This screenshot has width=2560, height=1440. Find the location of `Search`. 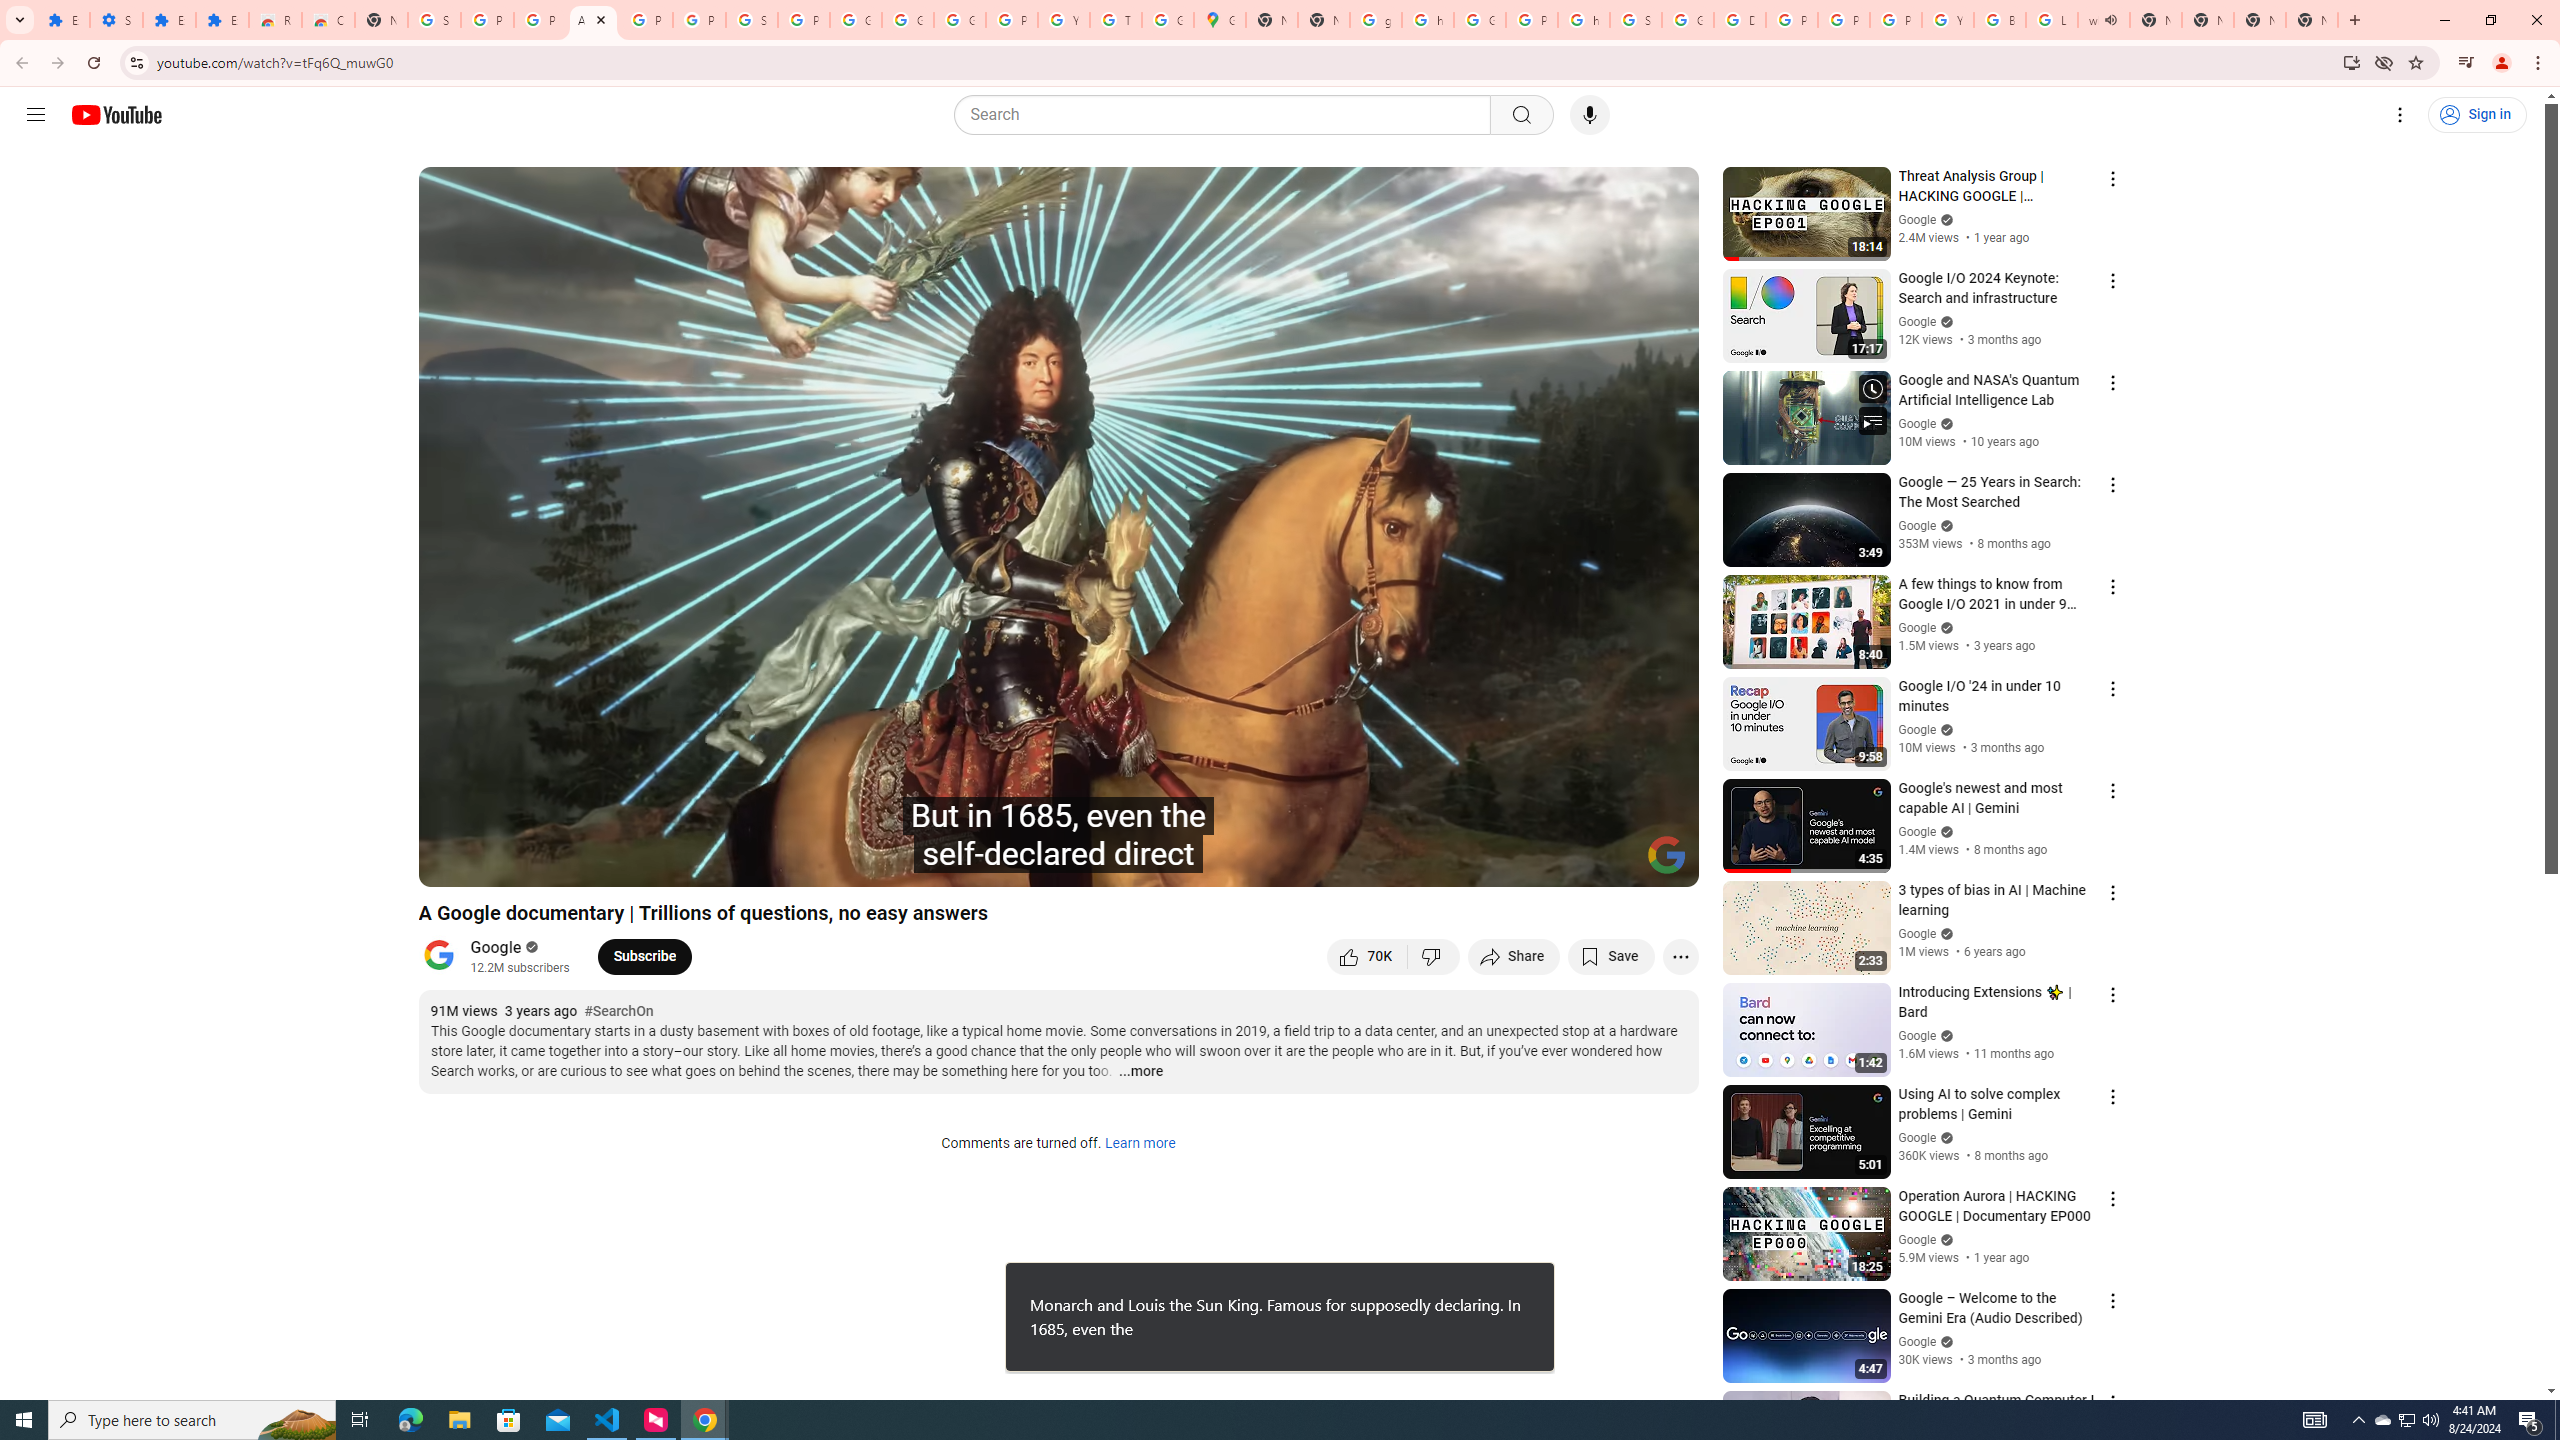

Search is located at coordinates (1521, 115).